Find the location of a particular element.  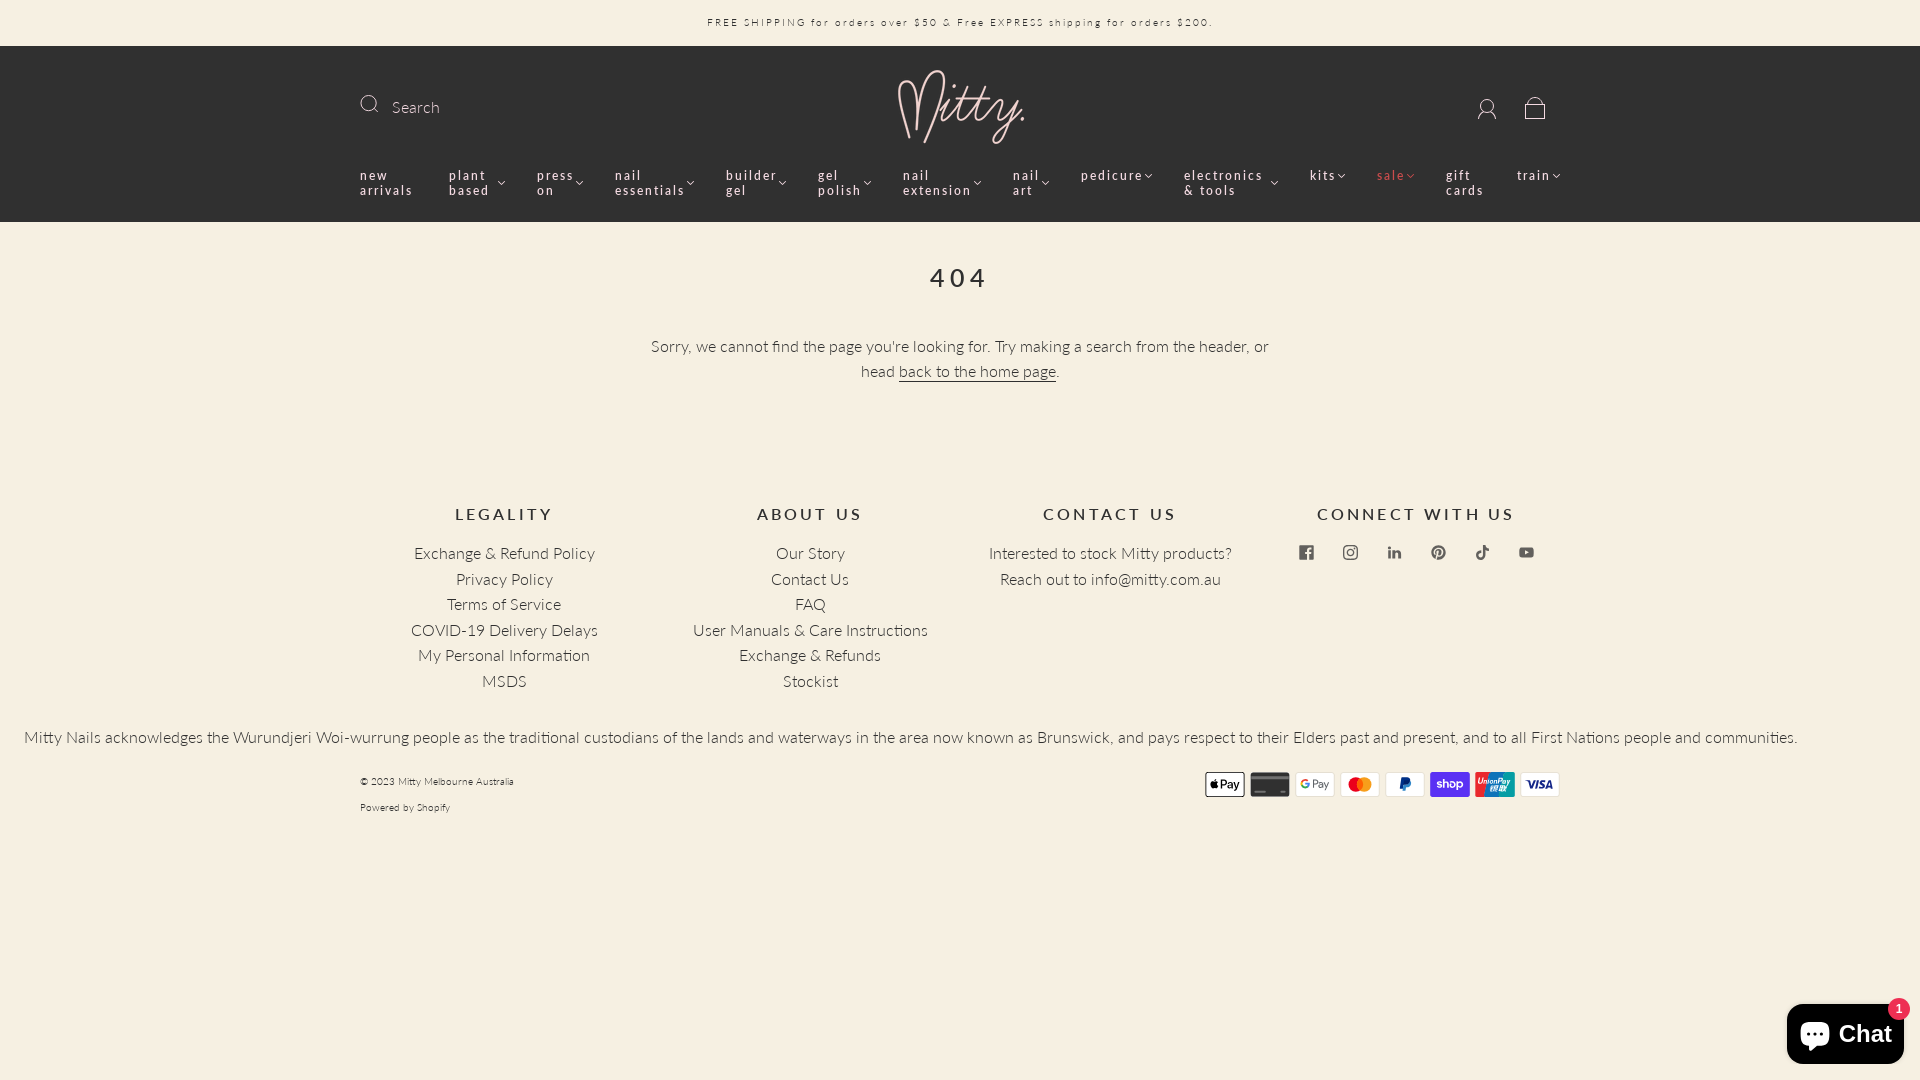

Mitty Melbourne Australia is located at coordinates (456, 781).